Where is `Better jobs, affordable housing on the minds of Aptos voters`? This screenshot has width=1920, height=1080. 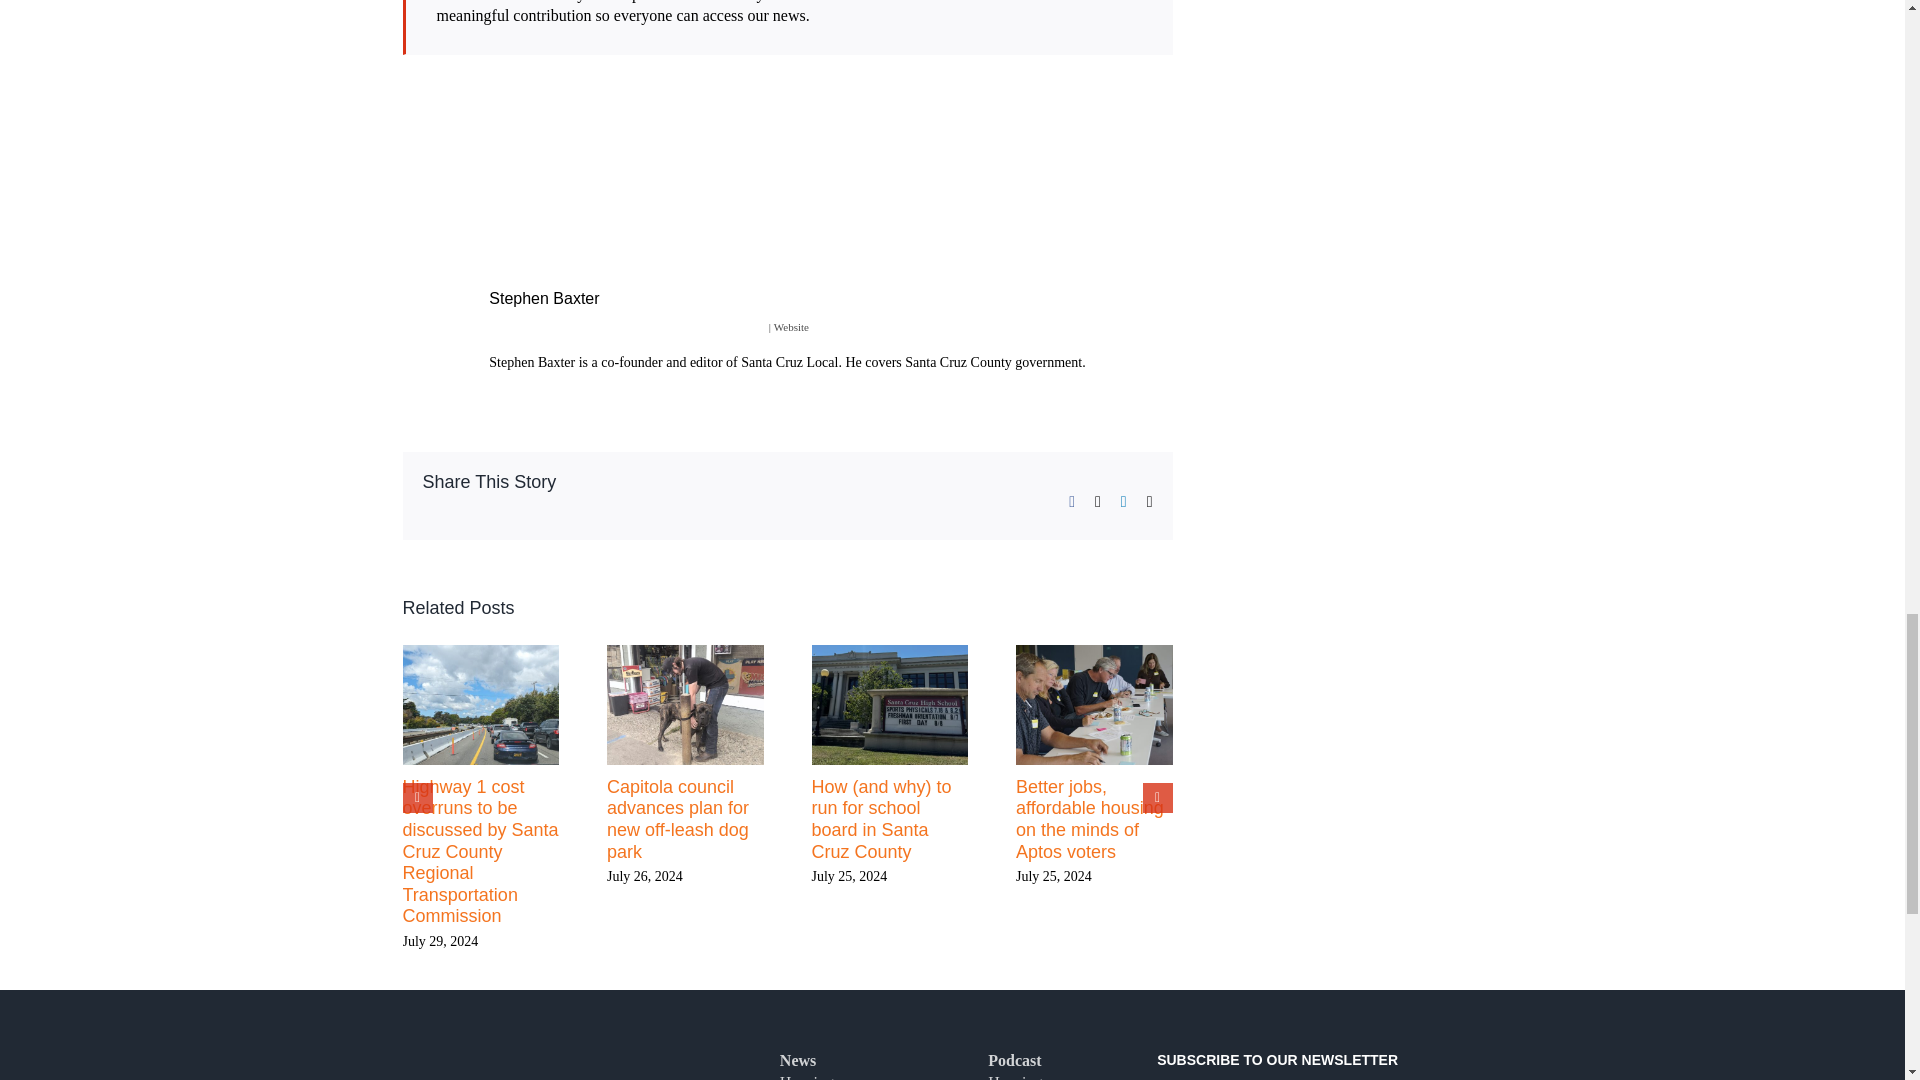
Better jobs, affordable housing on the minds of Aptos voters is located at coordinates (1089, 818).